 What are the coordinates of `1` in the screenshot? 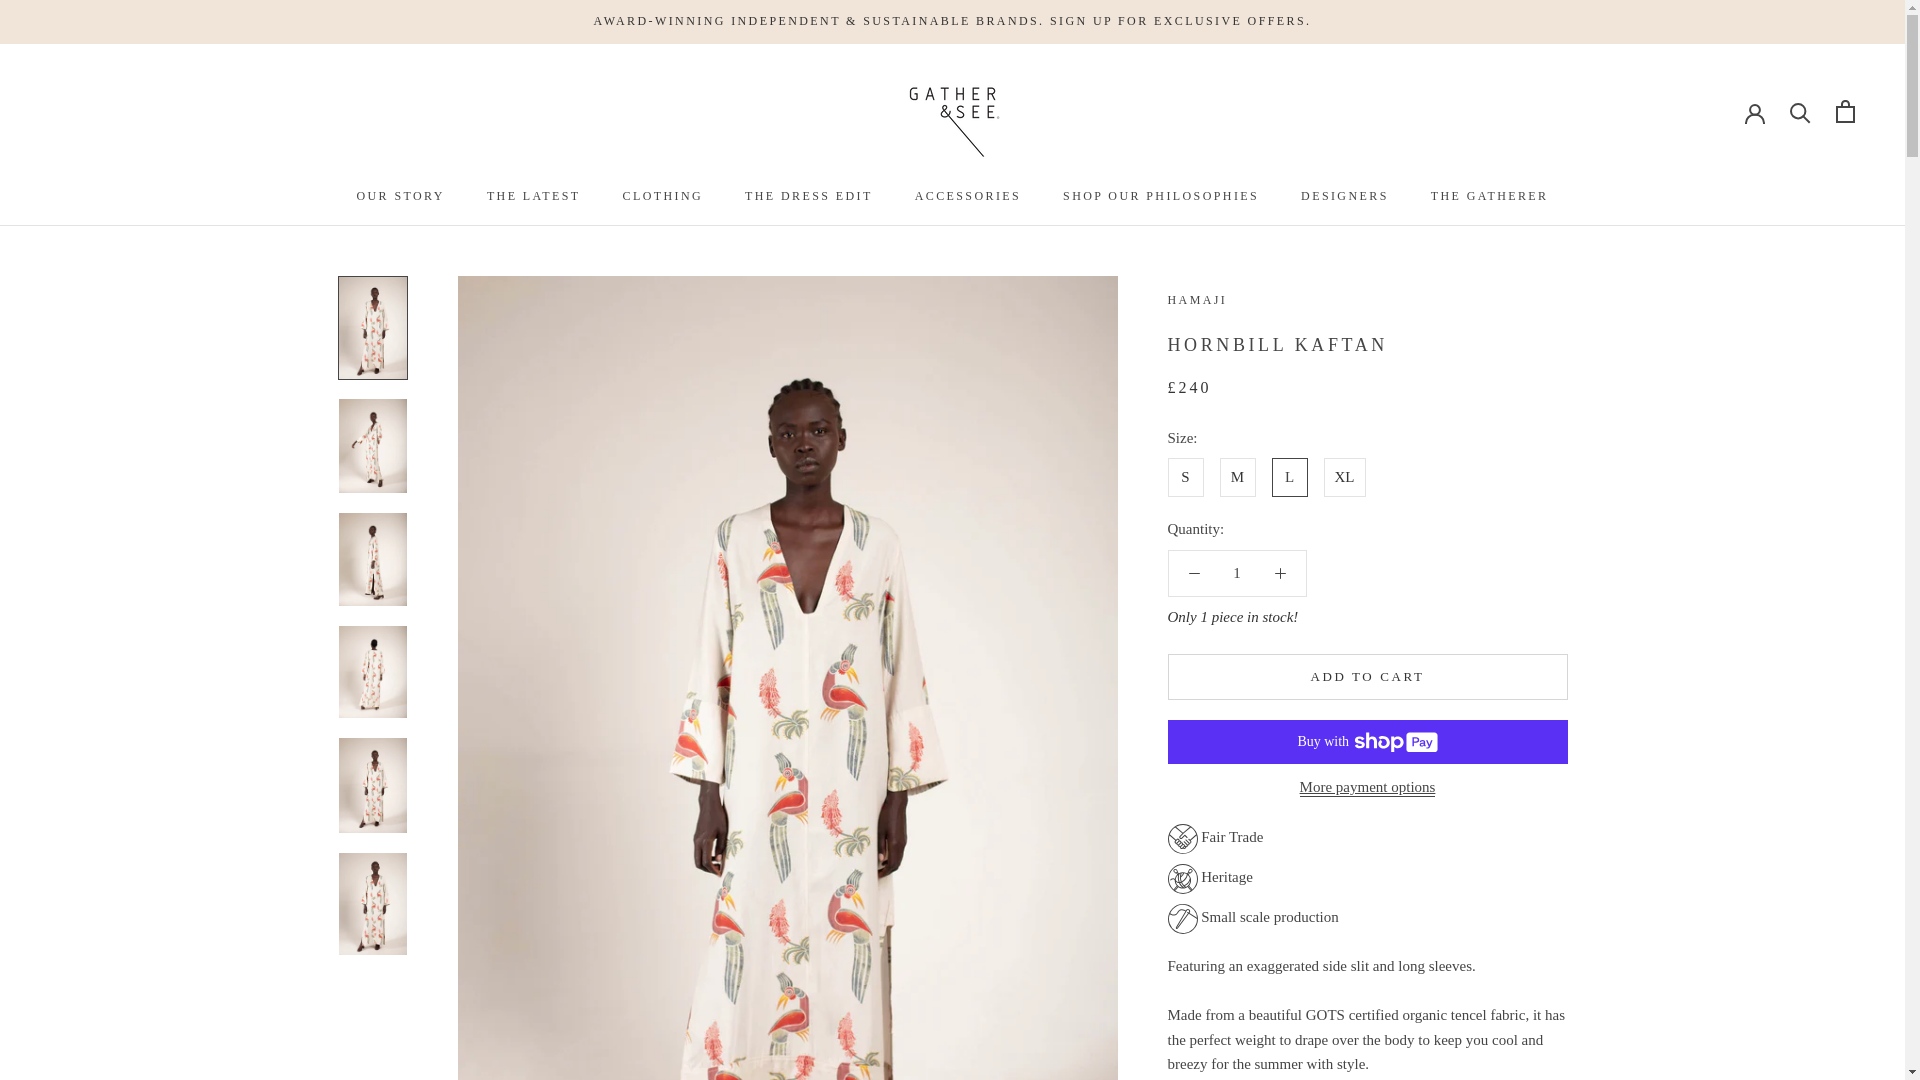 It's located at (1237, 573).